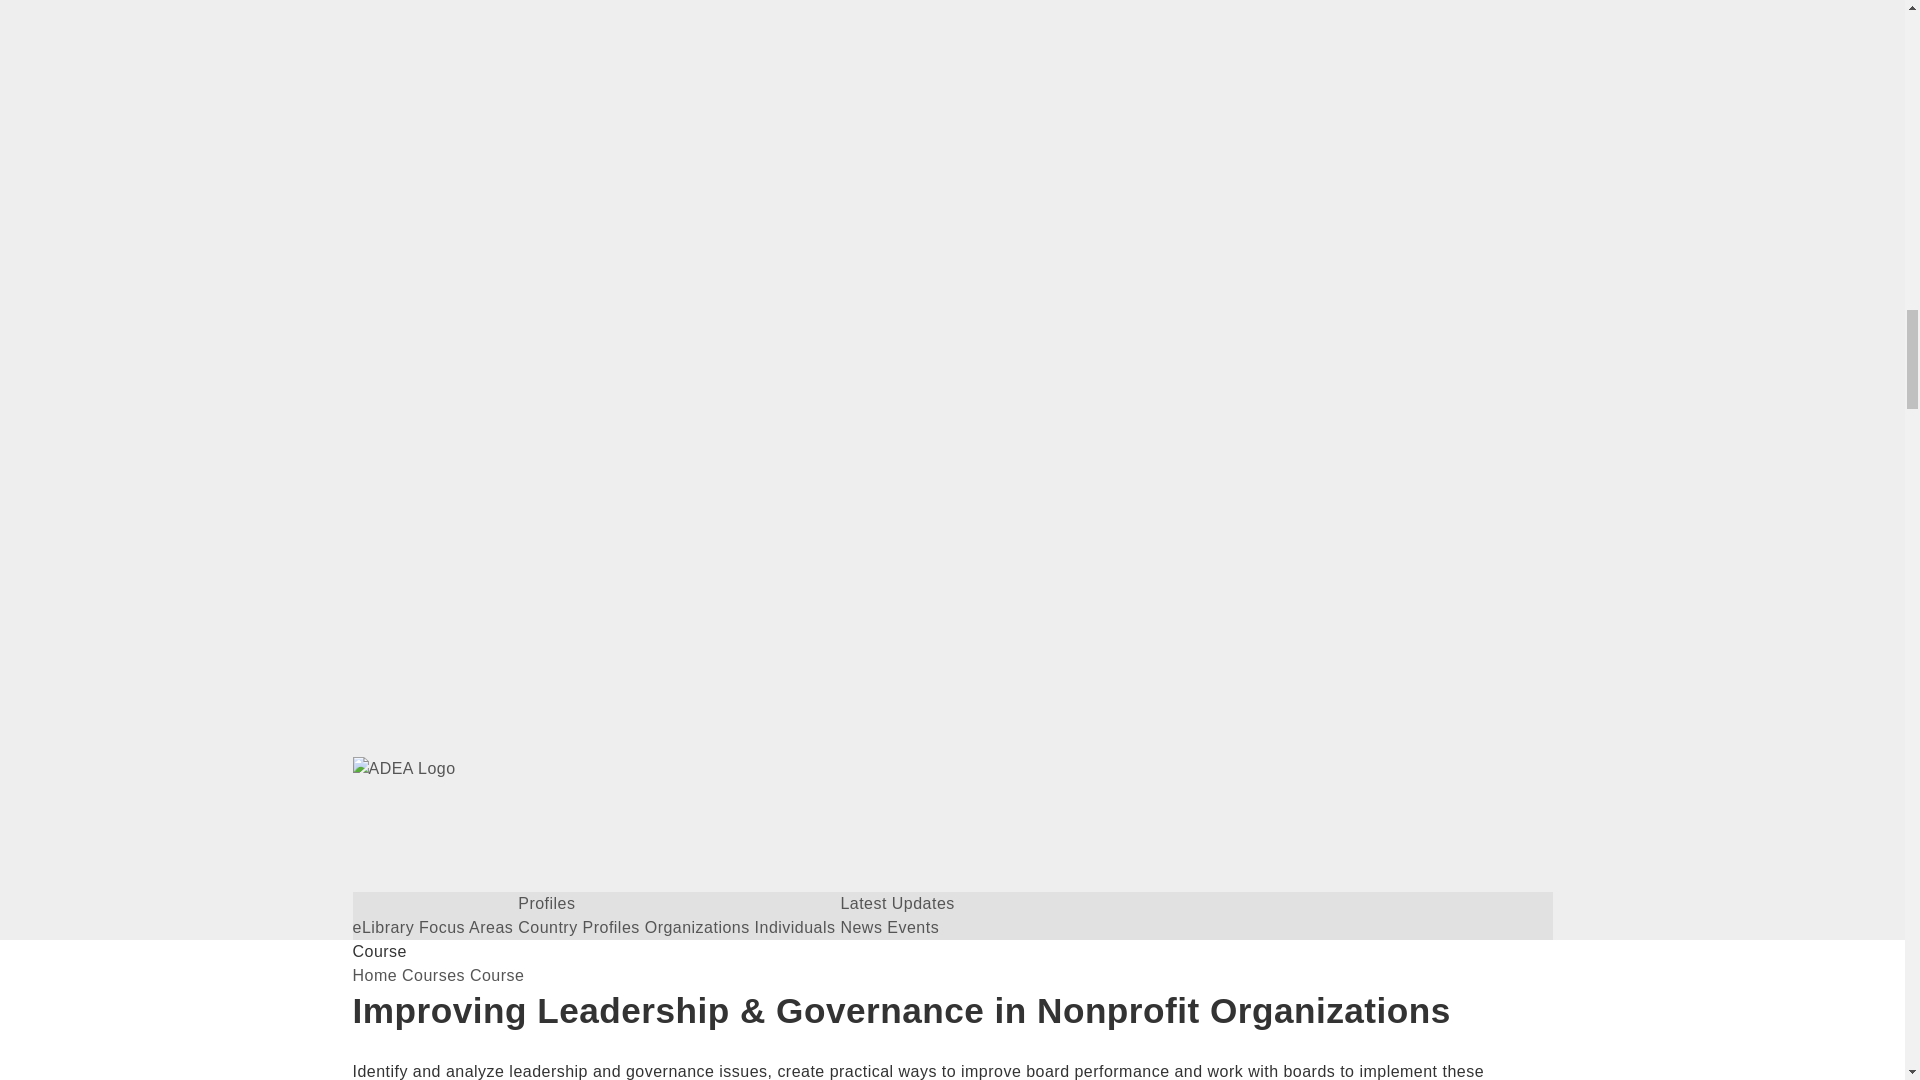 This screenshot has height=1080, width=1920. What do you see at coordinates (546, 903) in the screenshot?
I see `Profiles` at bounding box center [546, 903].